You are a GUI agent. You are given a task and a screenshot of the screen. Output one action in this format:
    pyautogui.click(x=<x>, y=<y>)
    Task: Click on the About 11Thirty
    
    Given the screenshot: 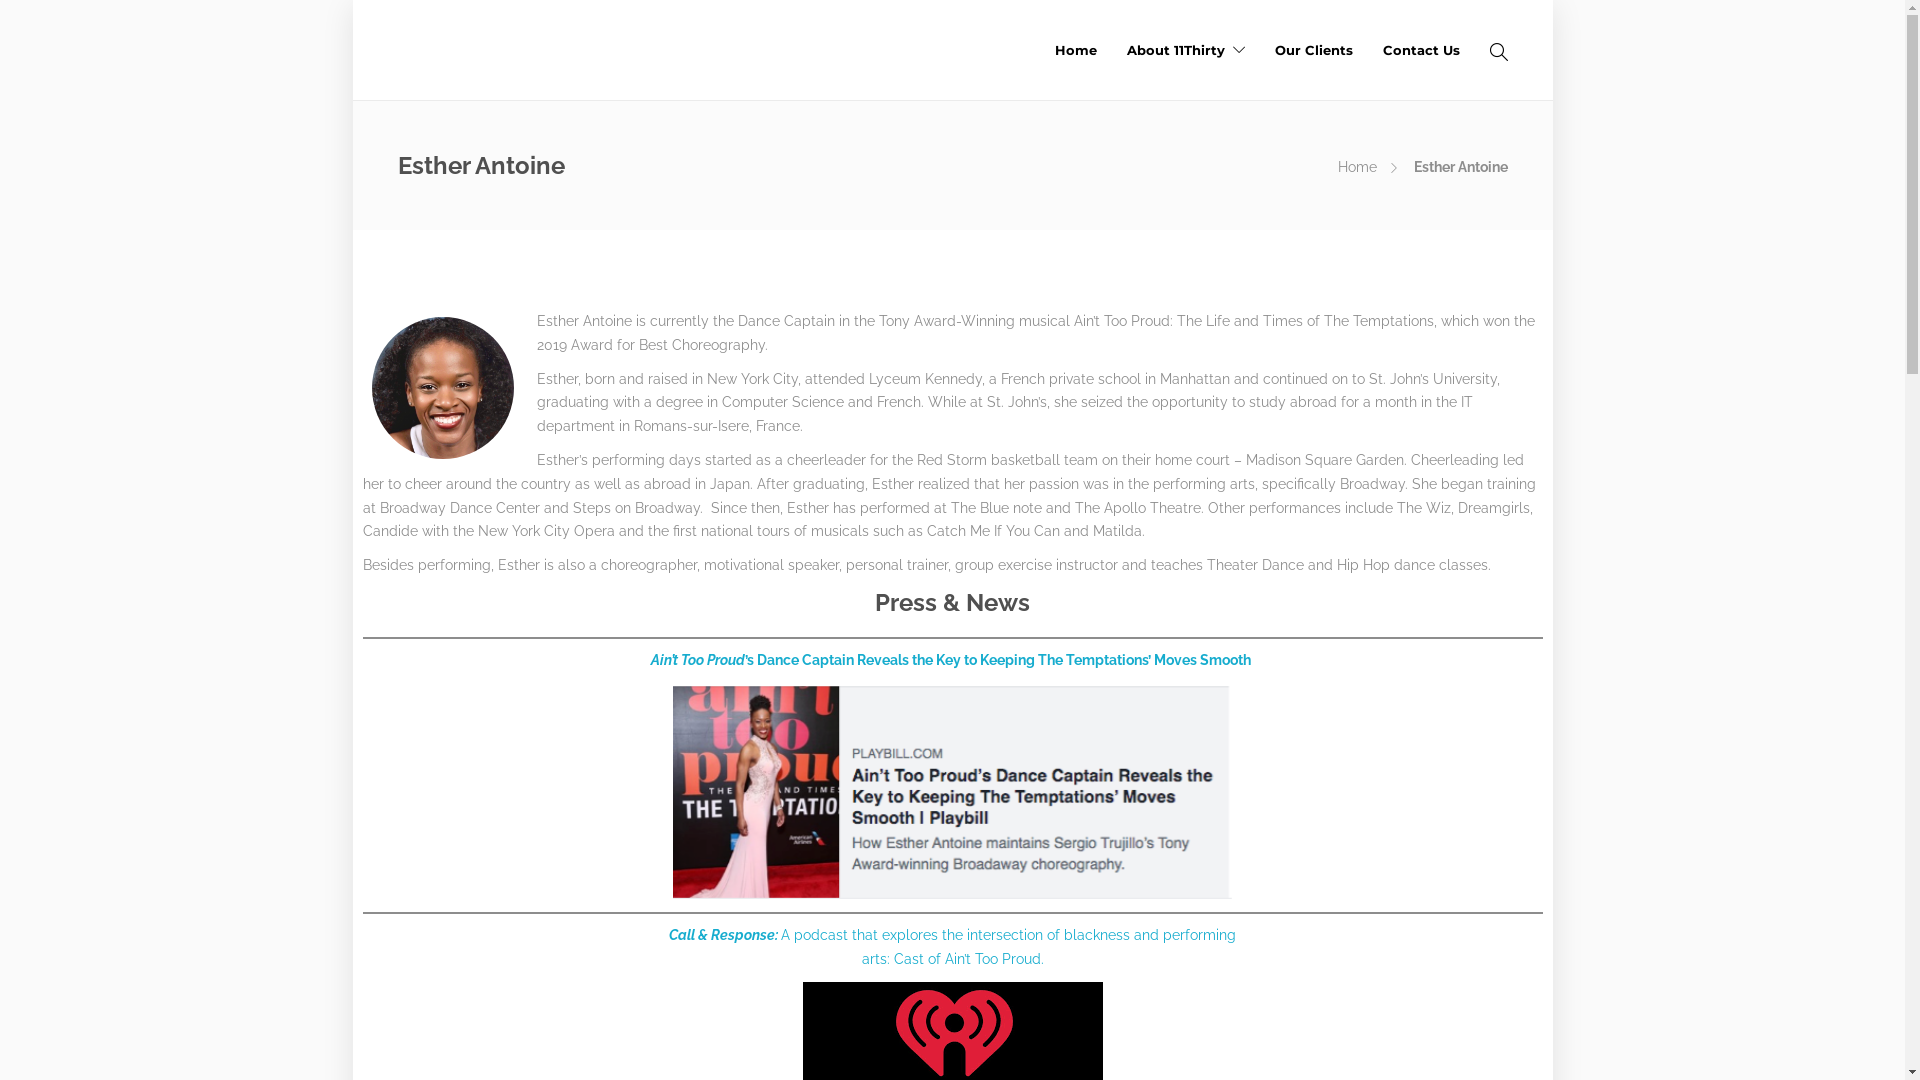 What is the action you would take?
    pyautogui.click(x=1185, y=50)
    